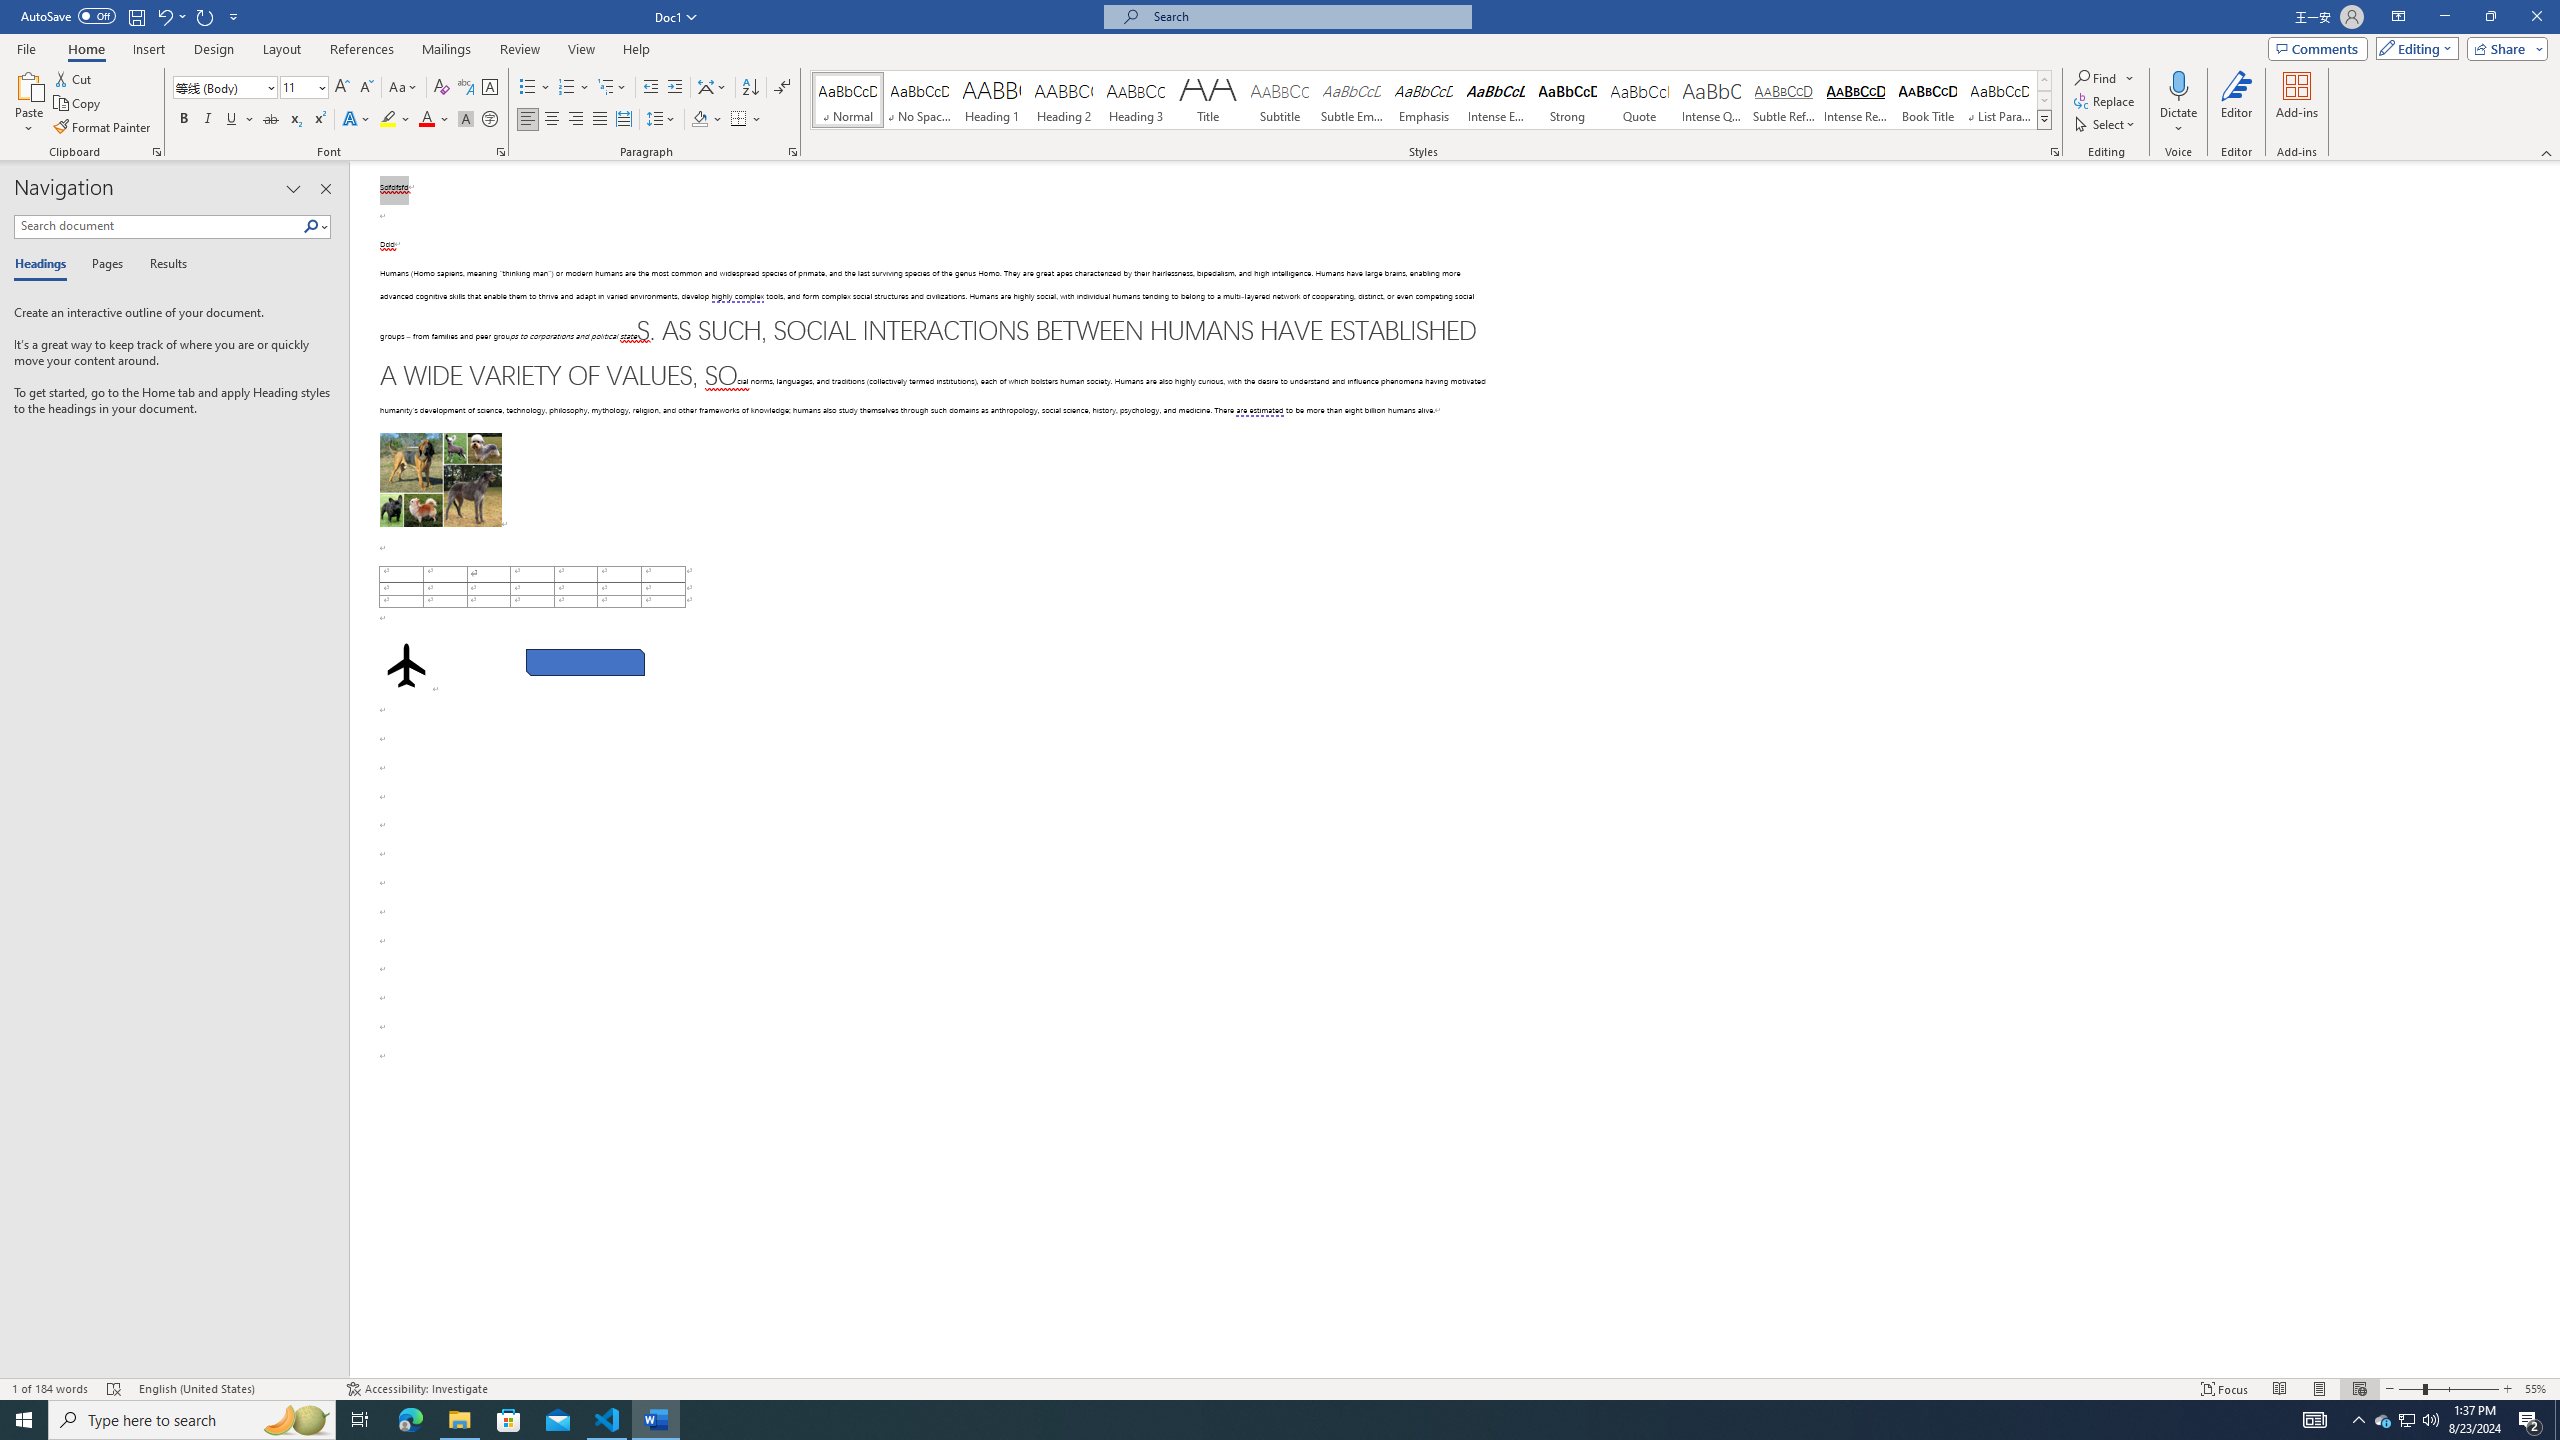 Image resolution: width=2560 pixels, height=1440 pixels. I want to click on Task Pane Options, so click(294, 189).